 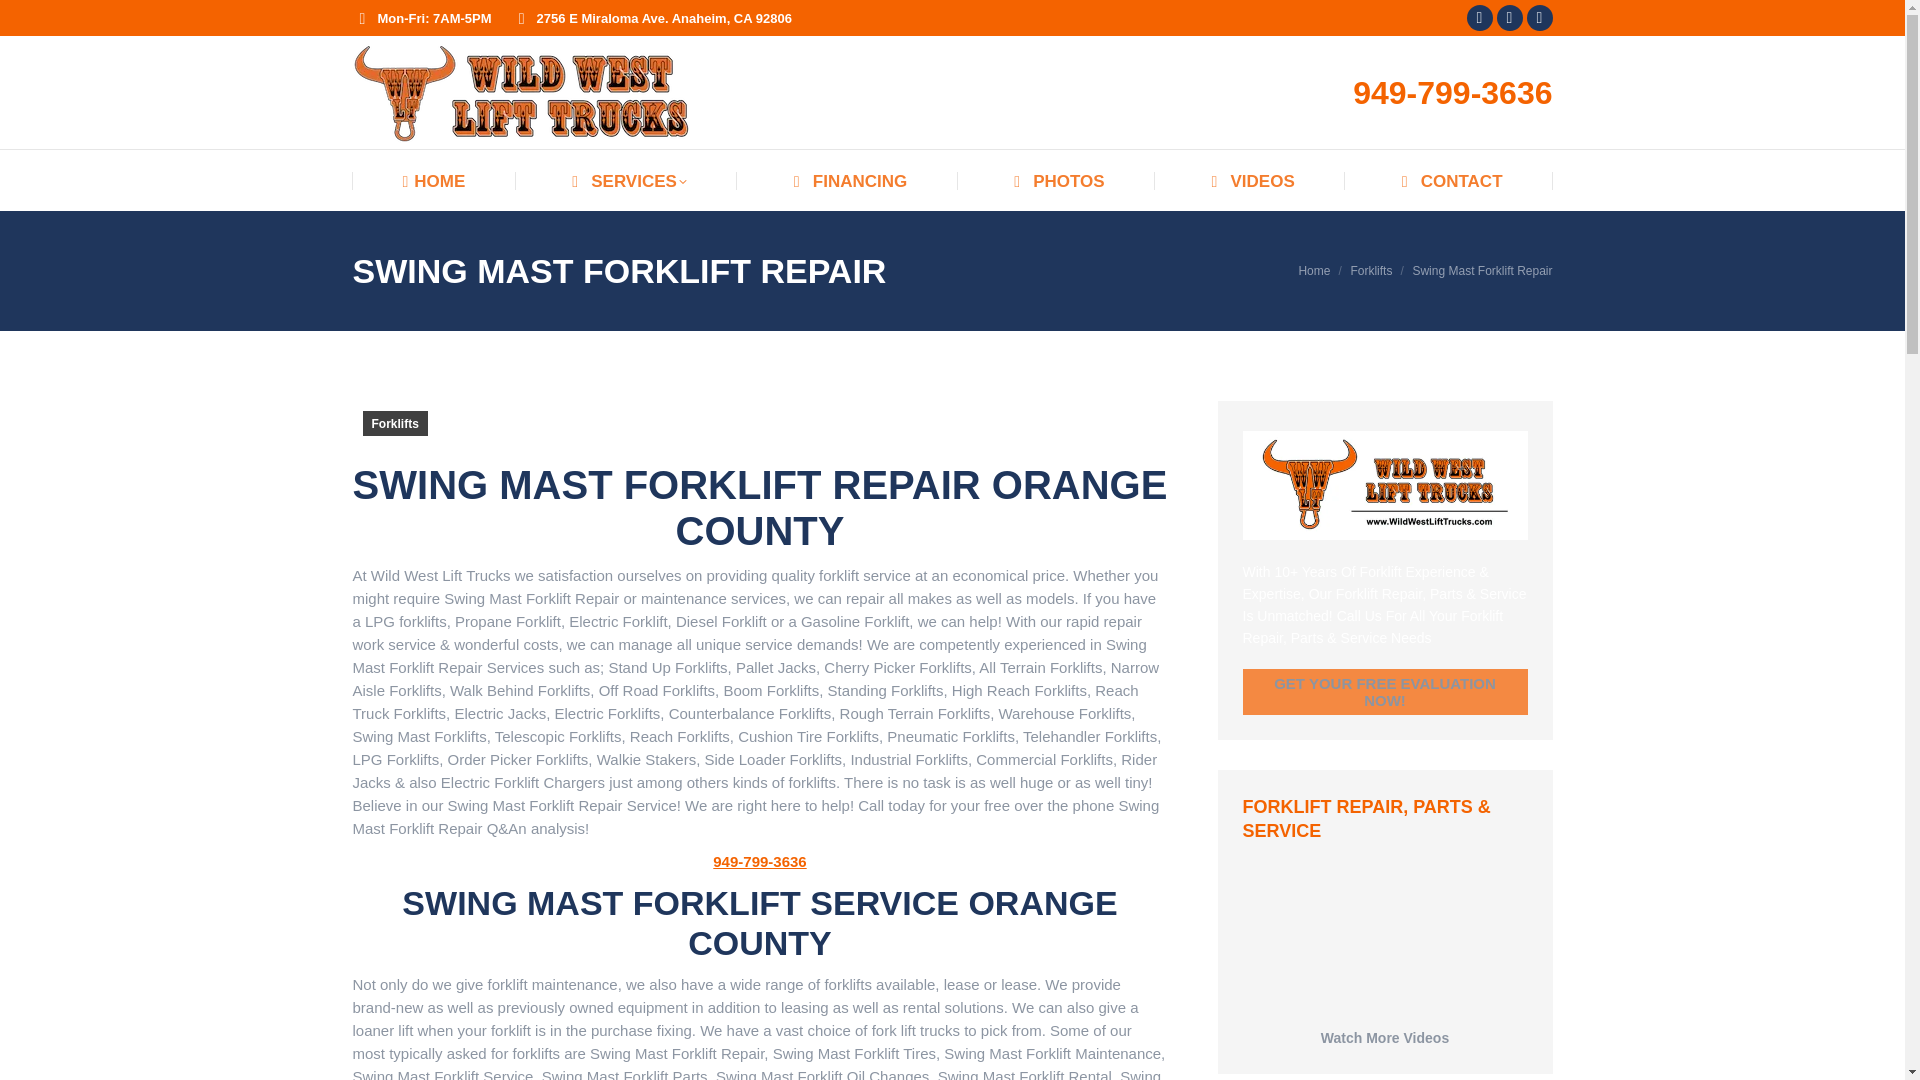 I want to click on VIDEOS, so click(x=1250, y=181).